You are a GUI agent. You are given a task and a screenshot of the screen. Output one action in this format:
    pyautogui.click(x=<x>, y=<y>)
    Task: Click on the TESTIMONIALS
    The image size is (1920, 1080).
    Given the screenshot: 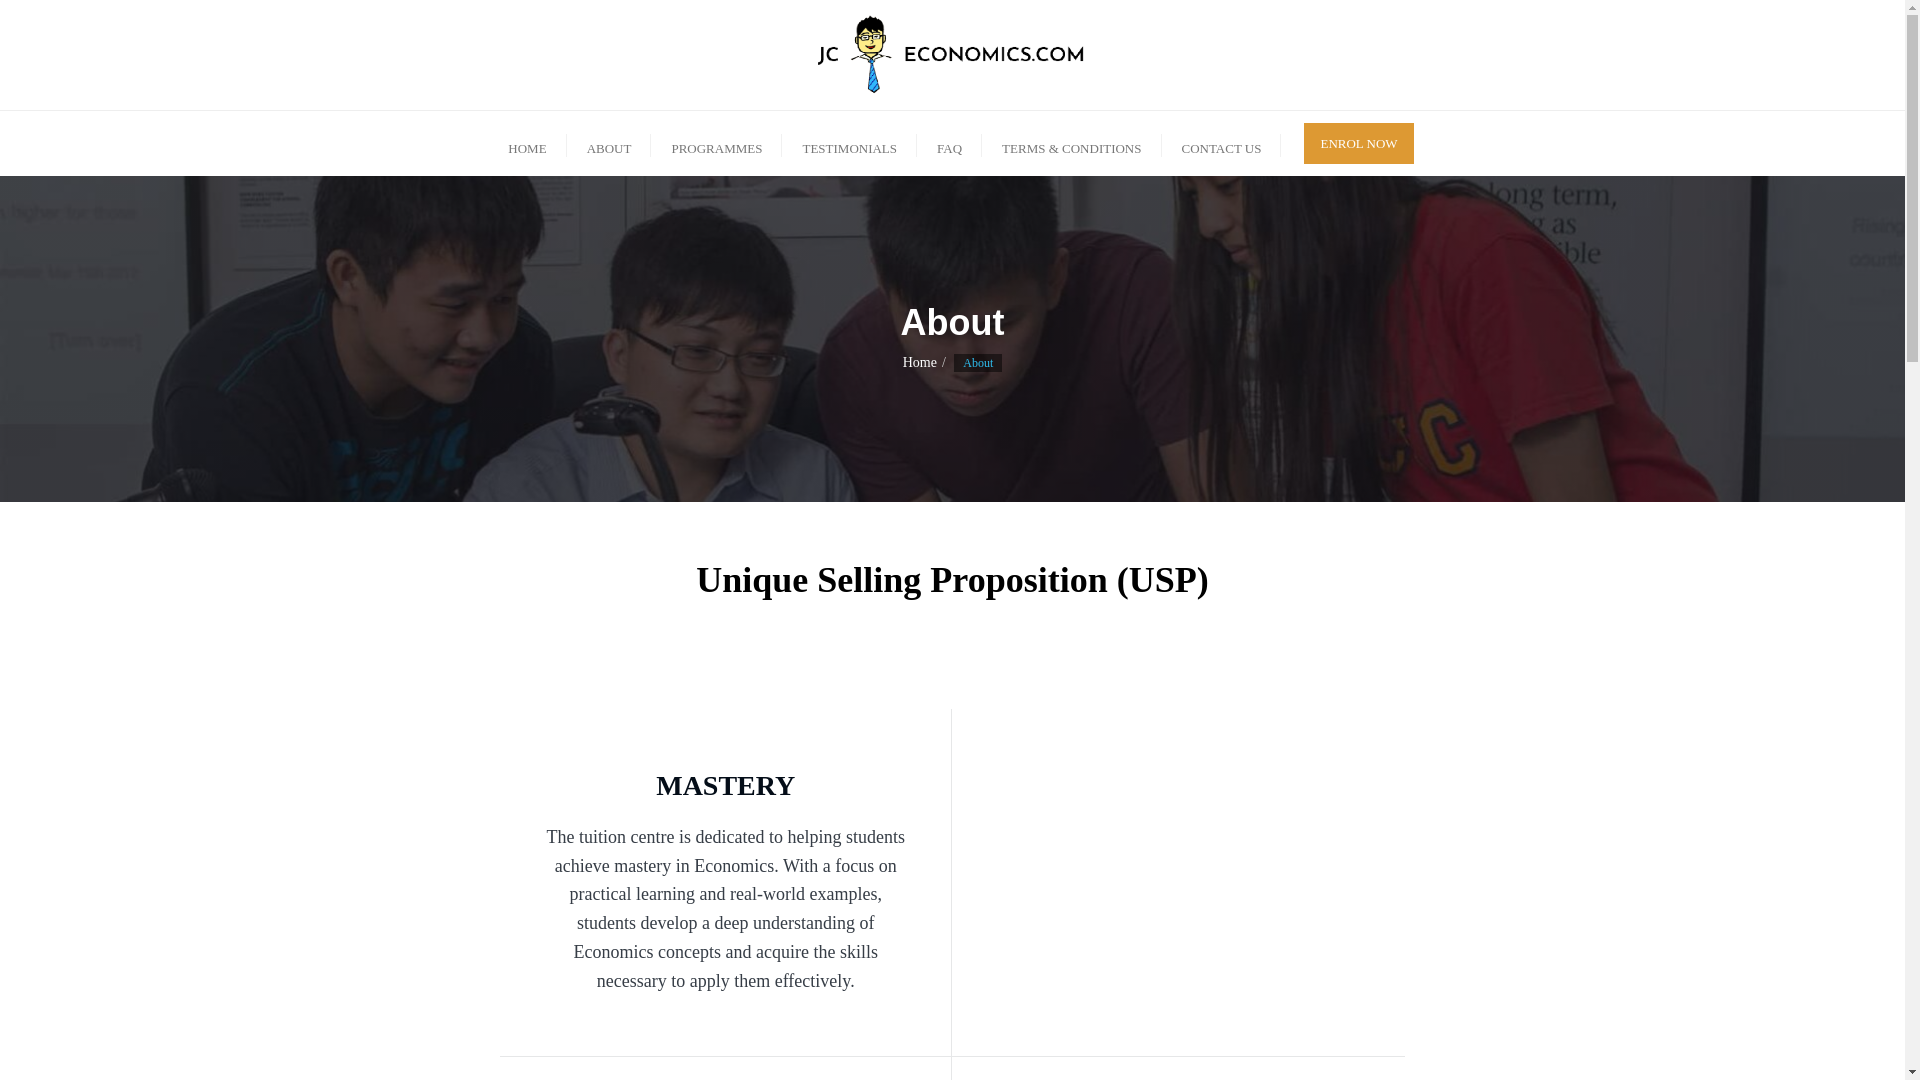 What is the action you would take?
    pyautogui.click(x=849, y=144)
    